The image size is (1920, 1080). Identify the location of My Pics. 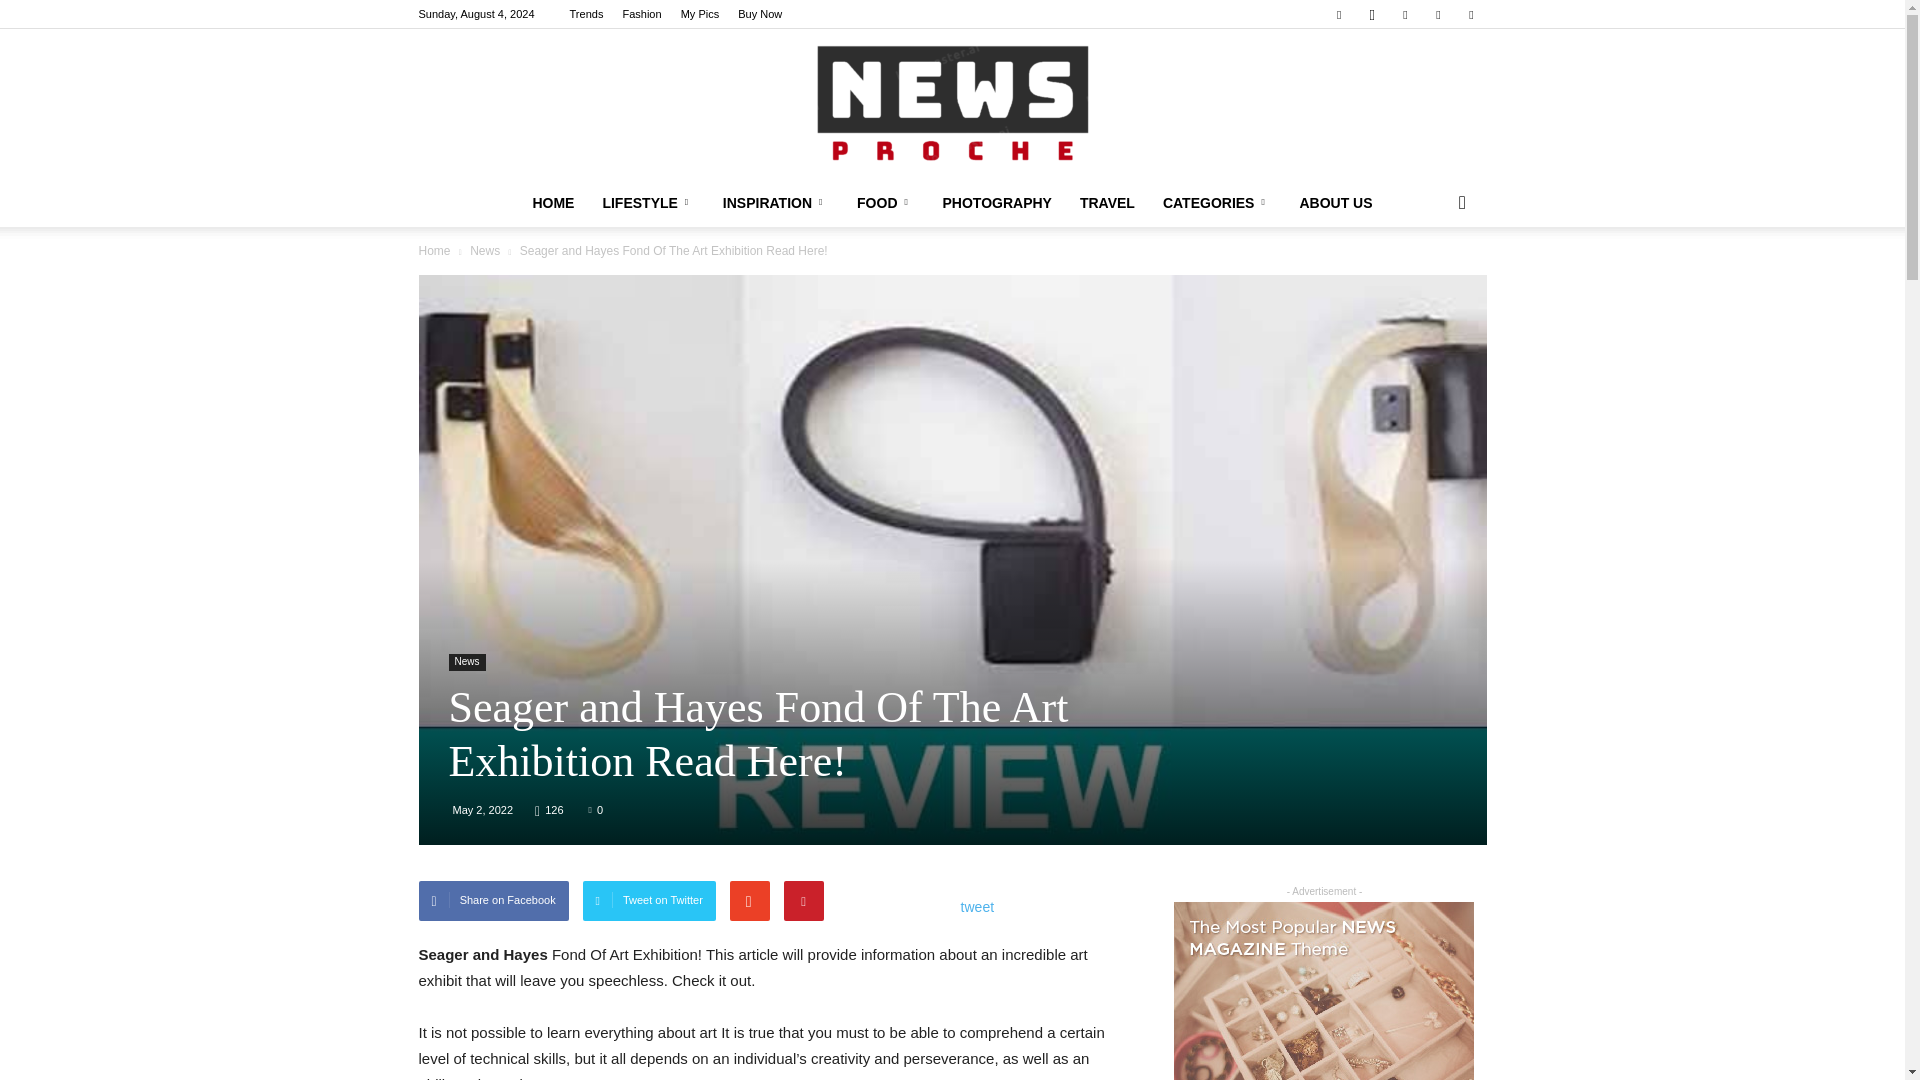
(700, 14).